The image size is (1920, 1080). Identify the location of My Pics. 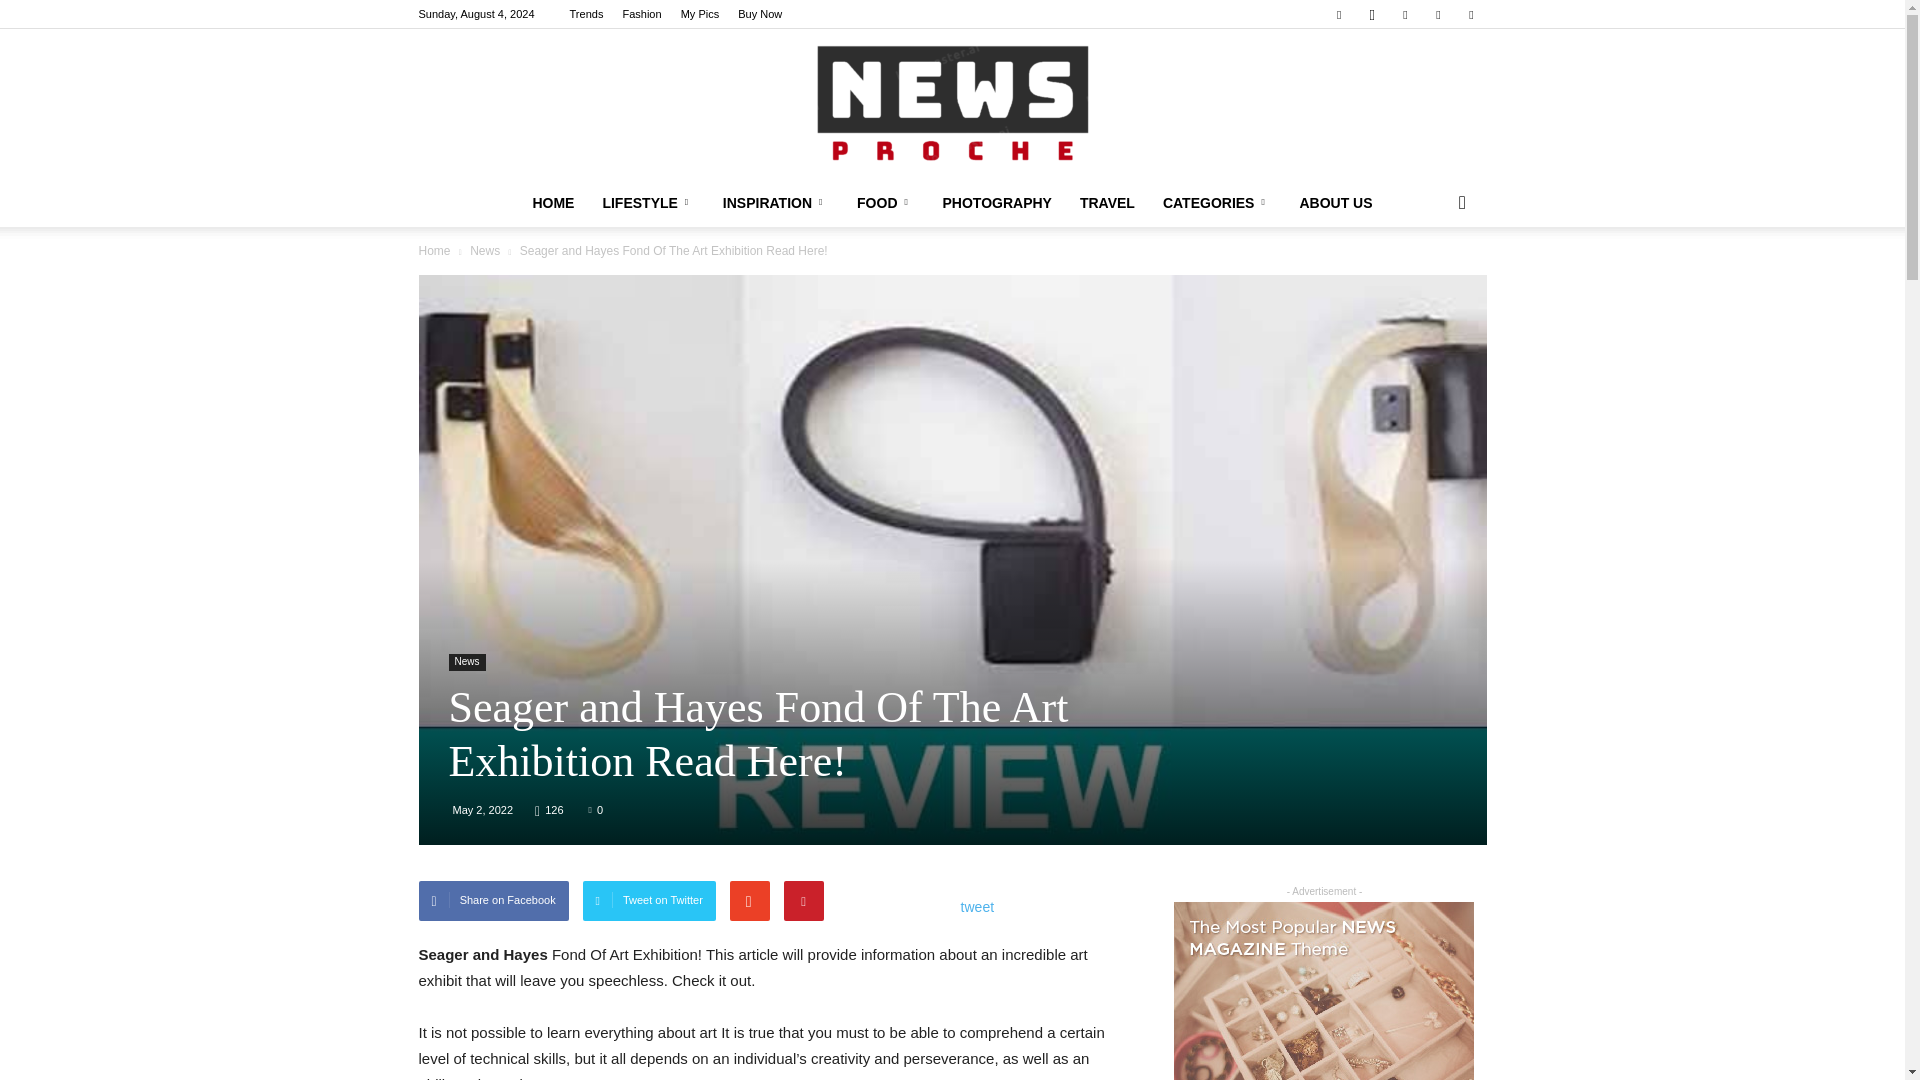
(700, 14).